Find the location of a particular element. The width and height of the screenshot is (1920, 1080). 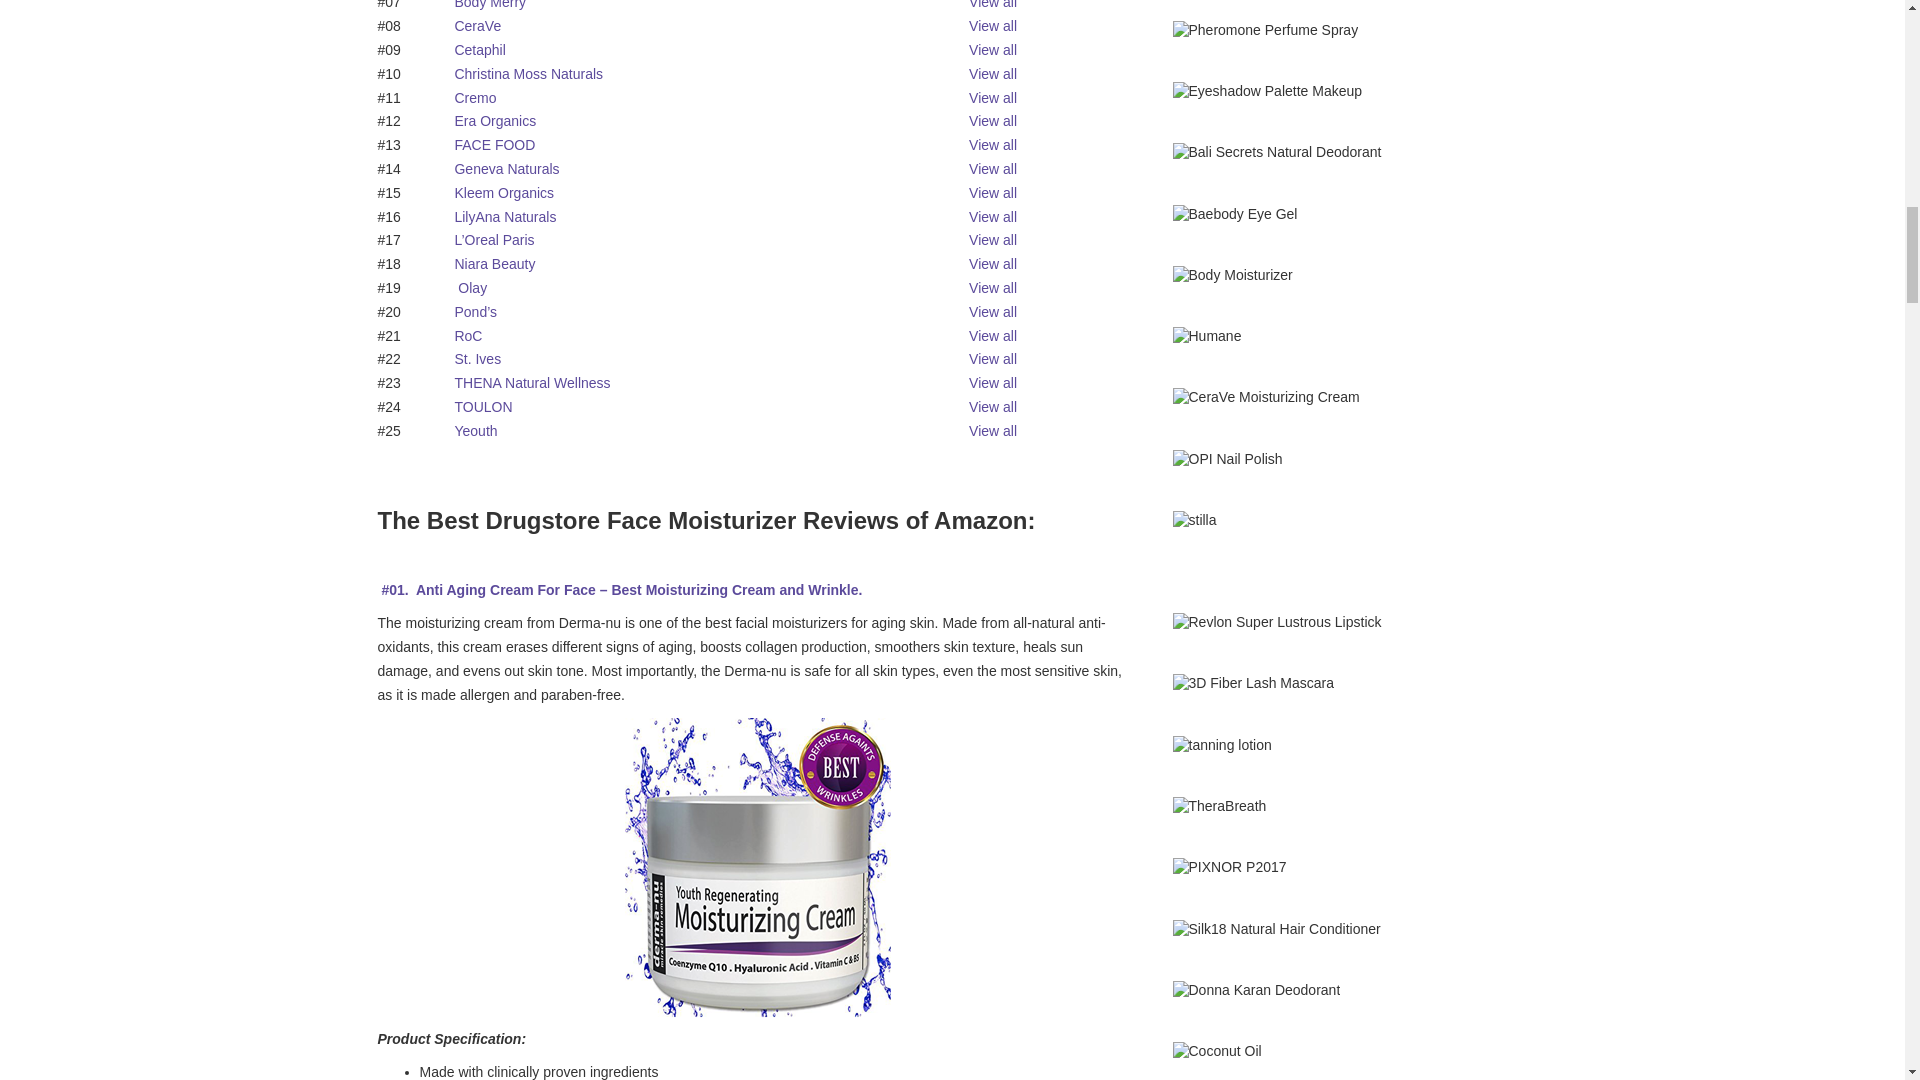

View all is located at coordinates (993, 50).